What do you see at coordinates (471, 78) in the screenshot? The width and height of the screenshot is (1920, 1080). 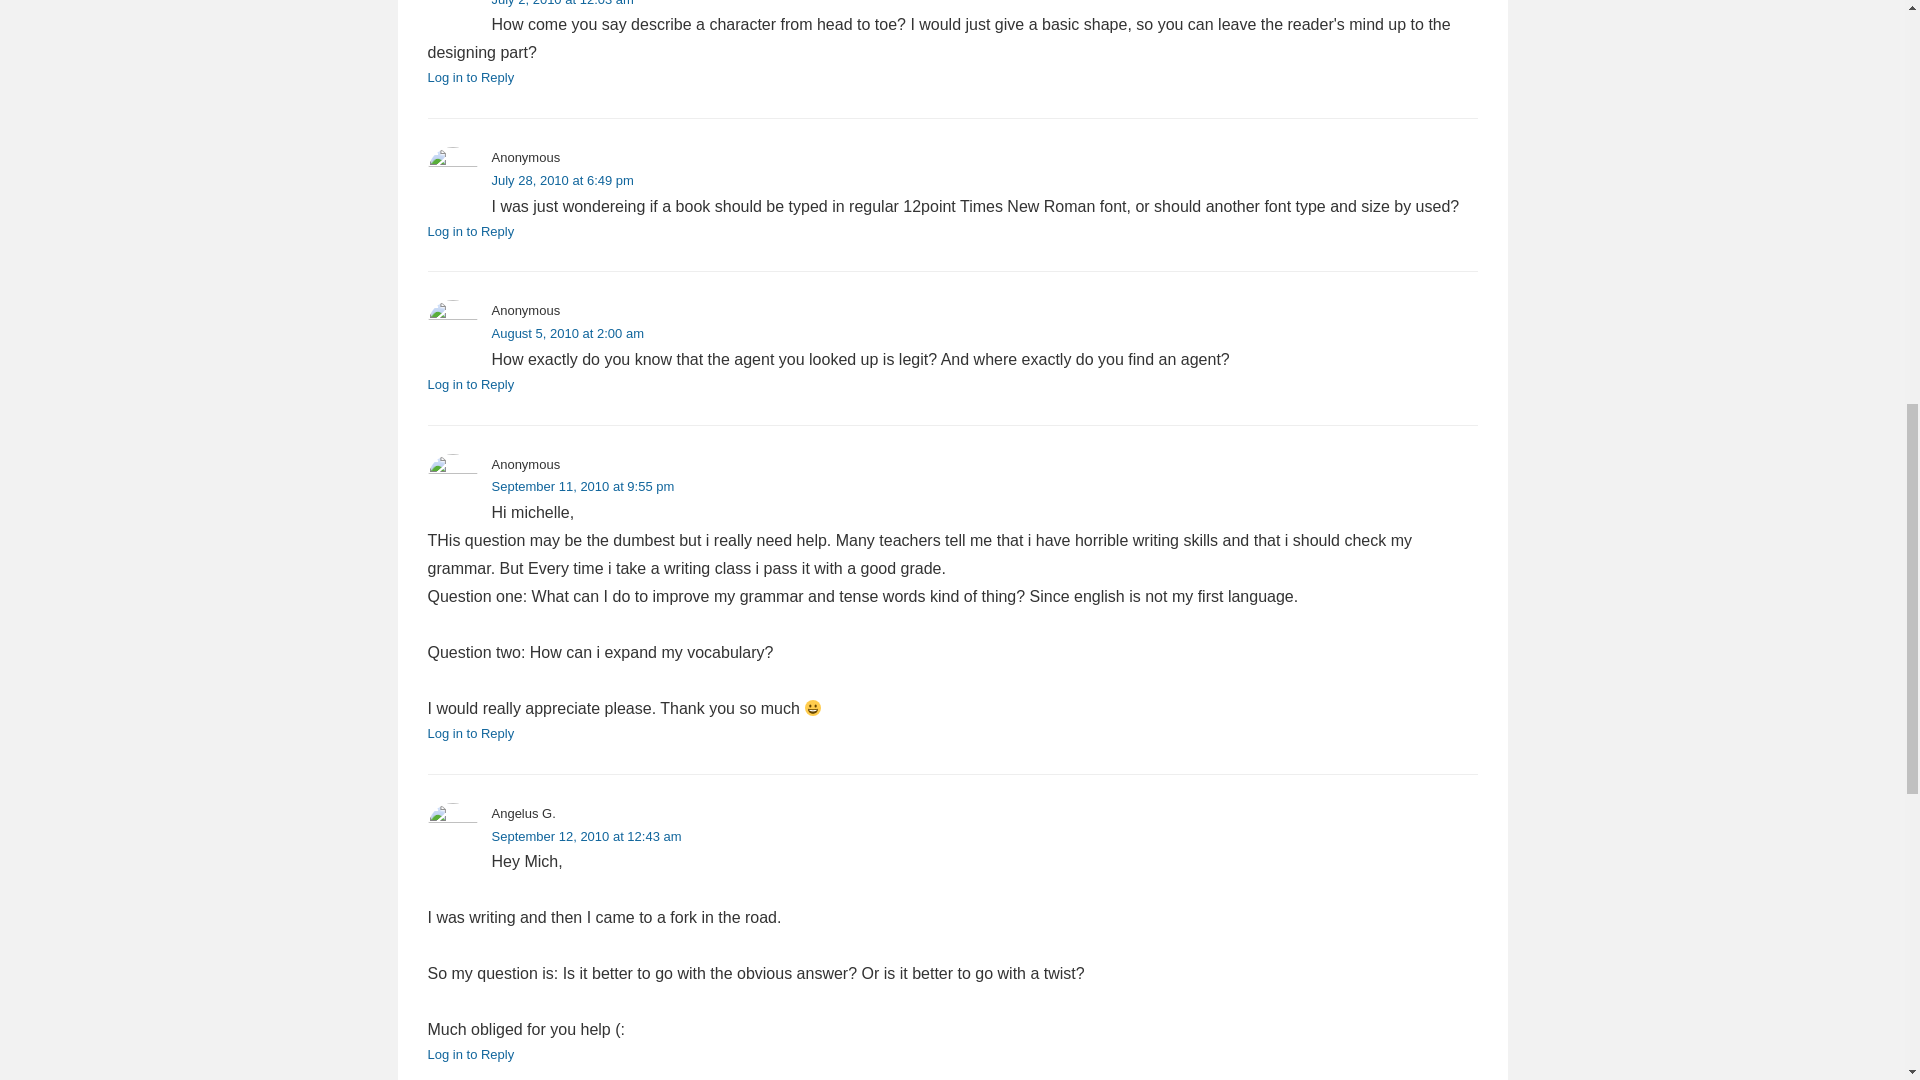 I see `Log in to Reply` at bounding box center [471, 78].